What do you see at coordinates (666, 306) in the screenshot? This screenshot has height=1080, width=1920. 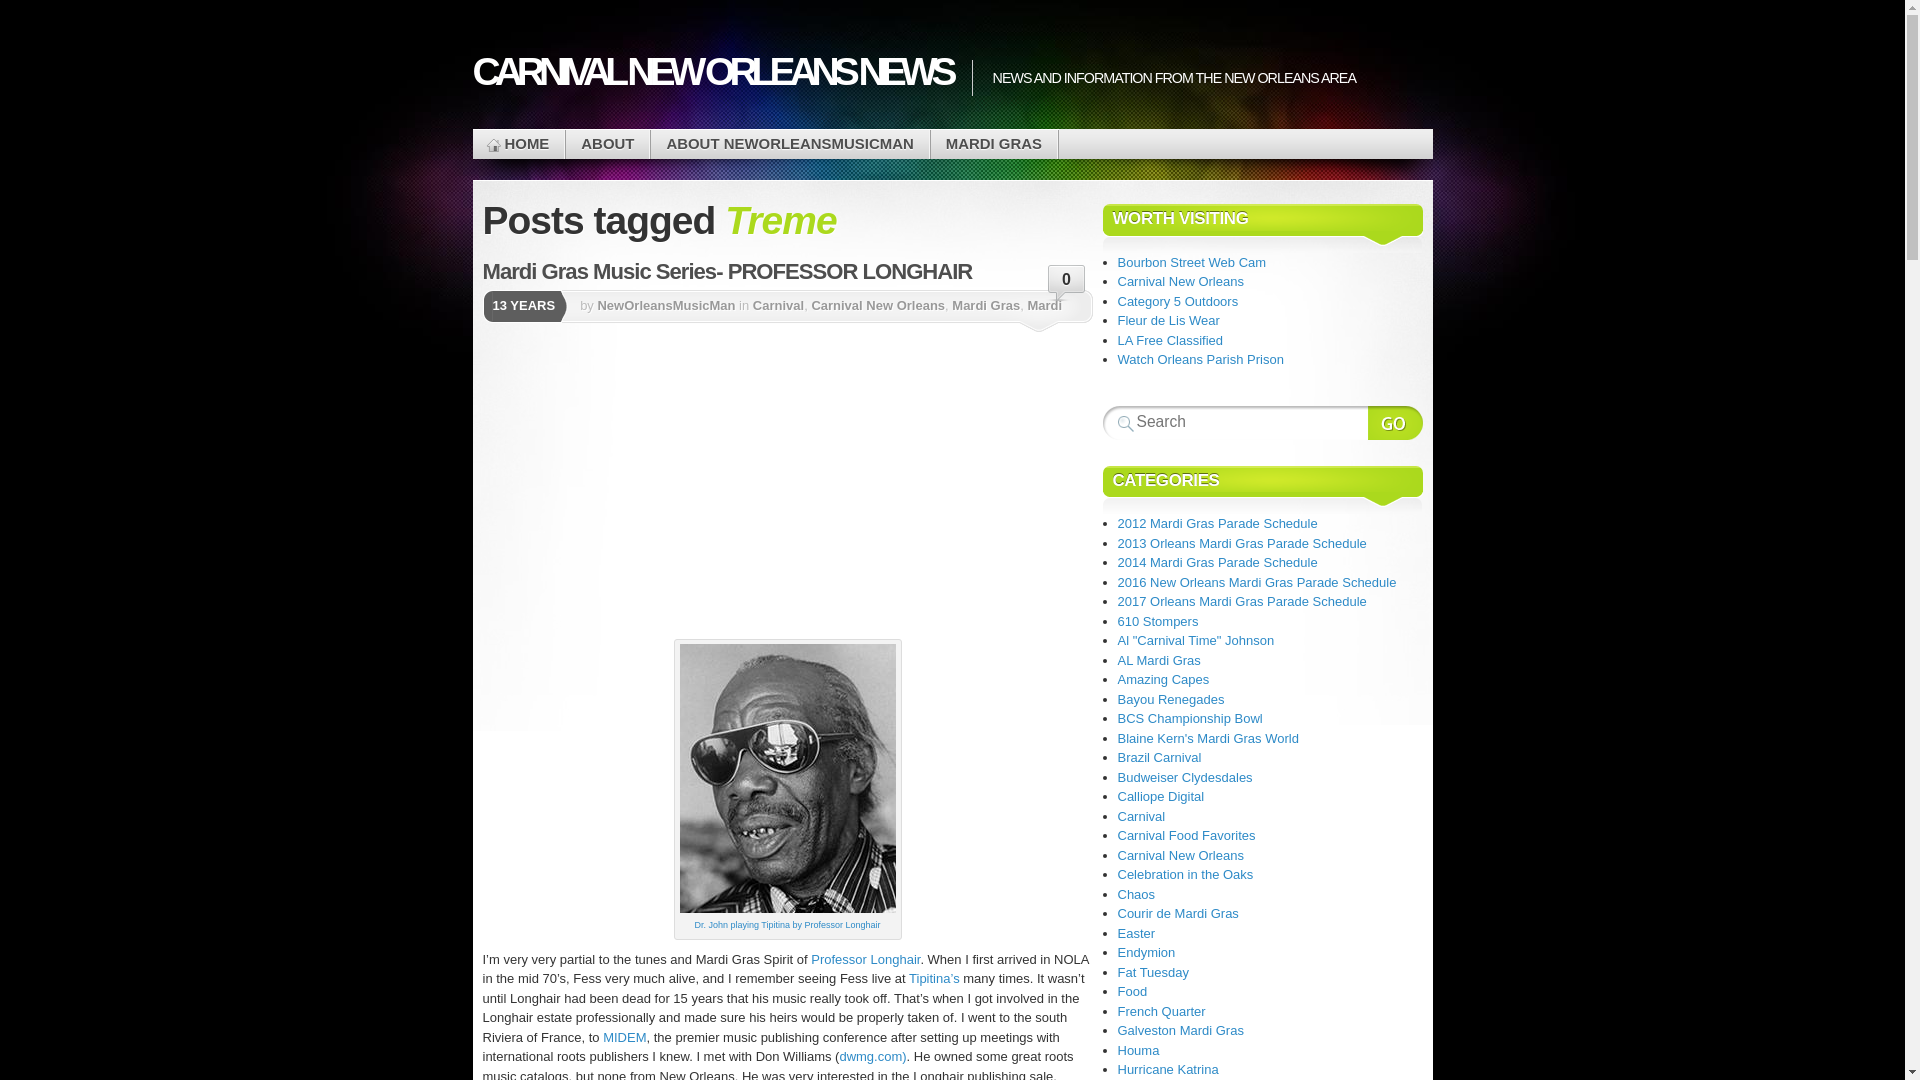 I see `NewOrleansMusicMan` at bounding box center [666, 306].